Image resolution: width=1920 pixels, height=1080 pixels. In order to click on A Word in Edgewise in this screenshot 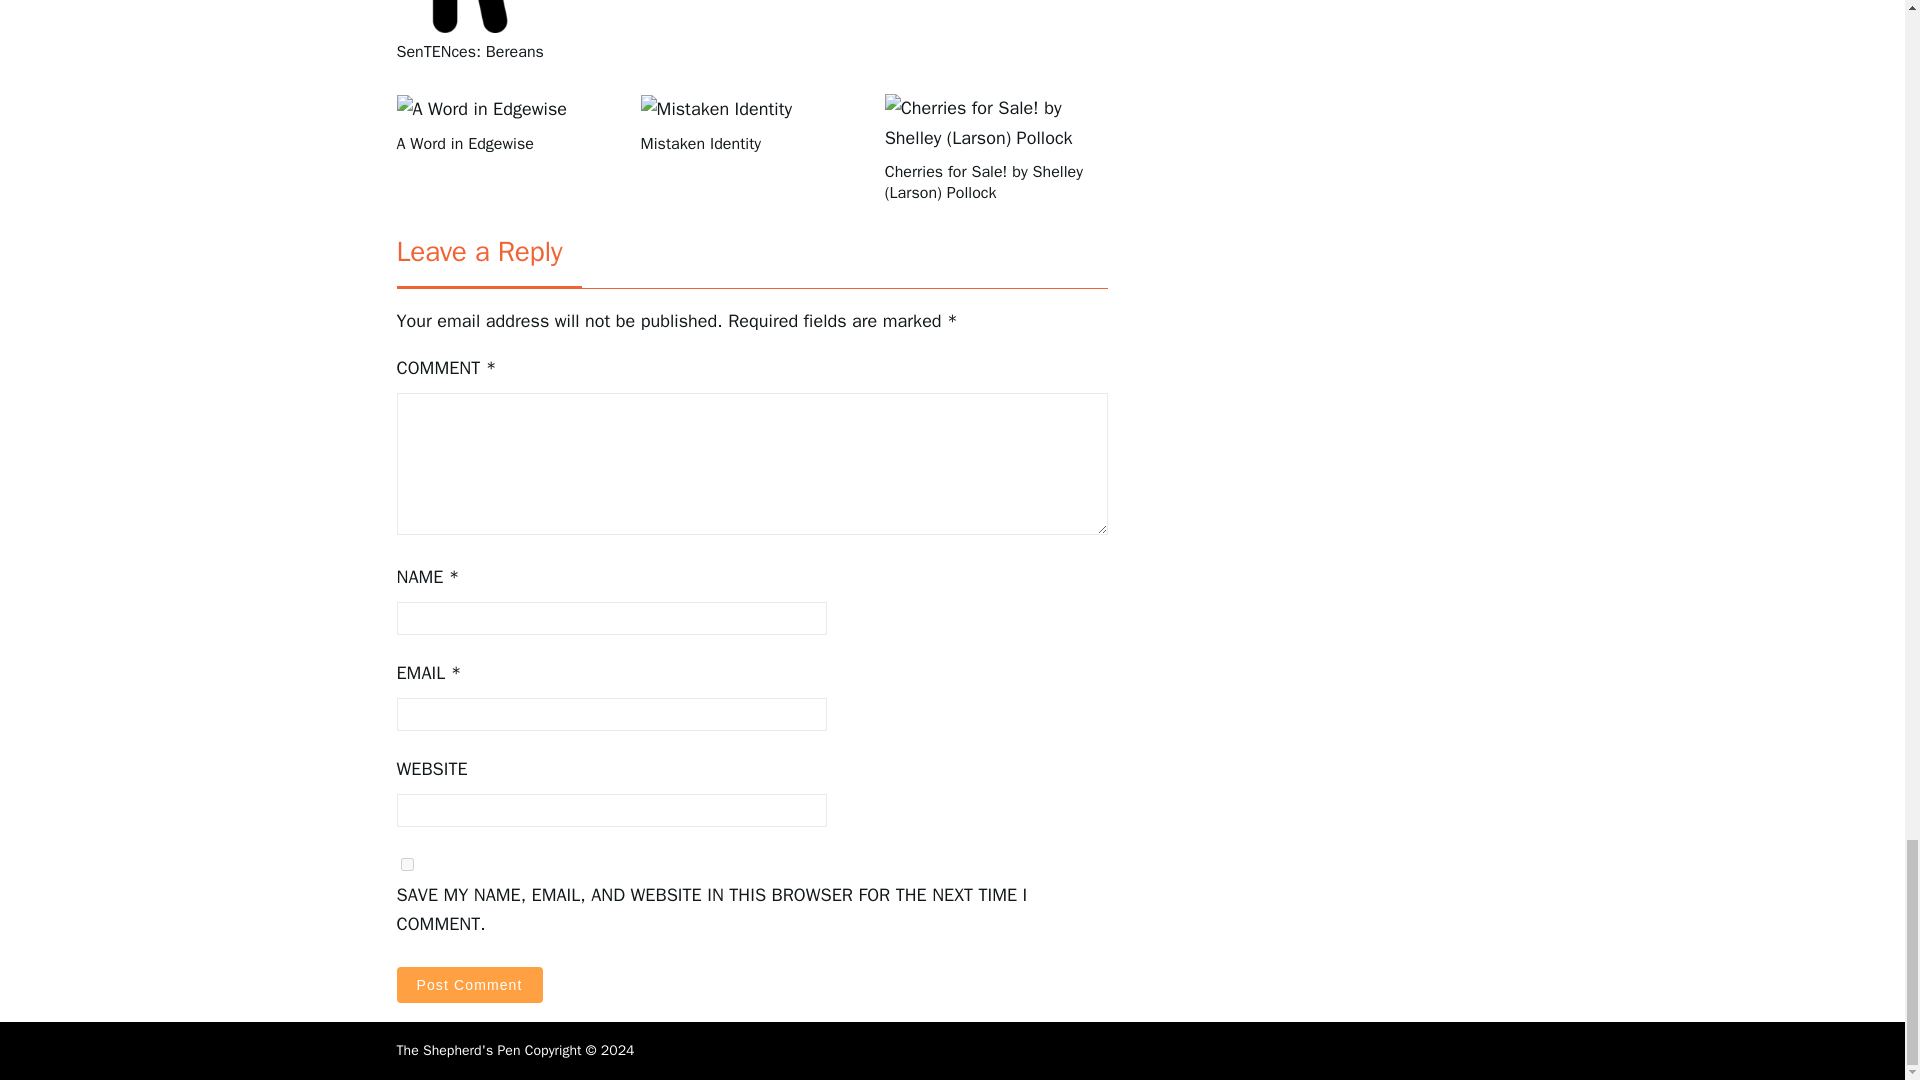, I will do `click(506, 144)`.